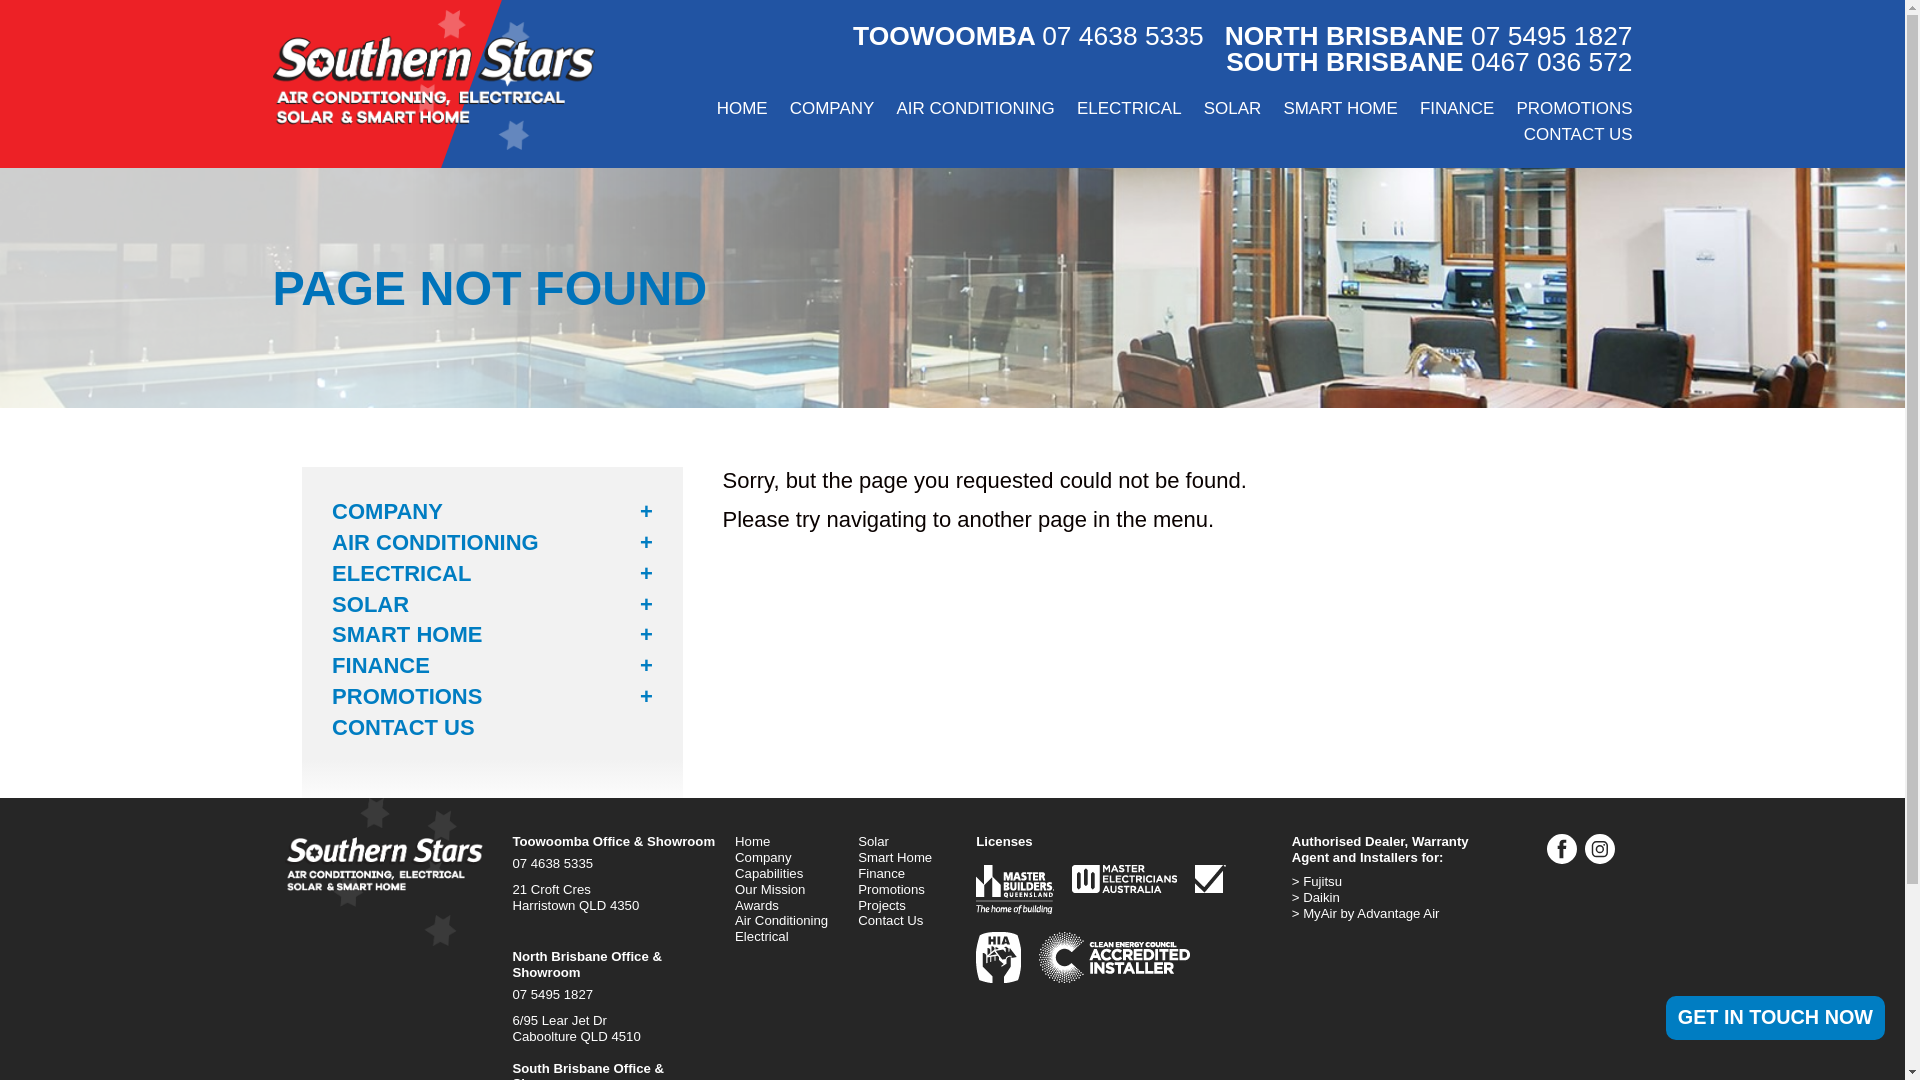  Describe the element at coordinates (1224, 111) in the screenshot. I see `SOLAR` at that location.